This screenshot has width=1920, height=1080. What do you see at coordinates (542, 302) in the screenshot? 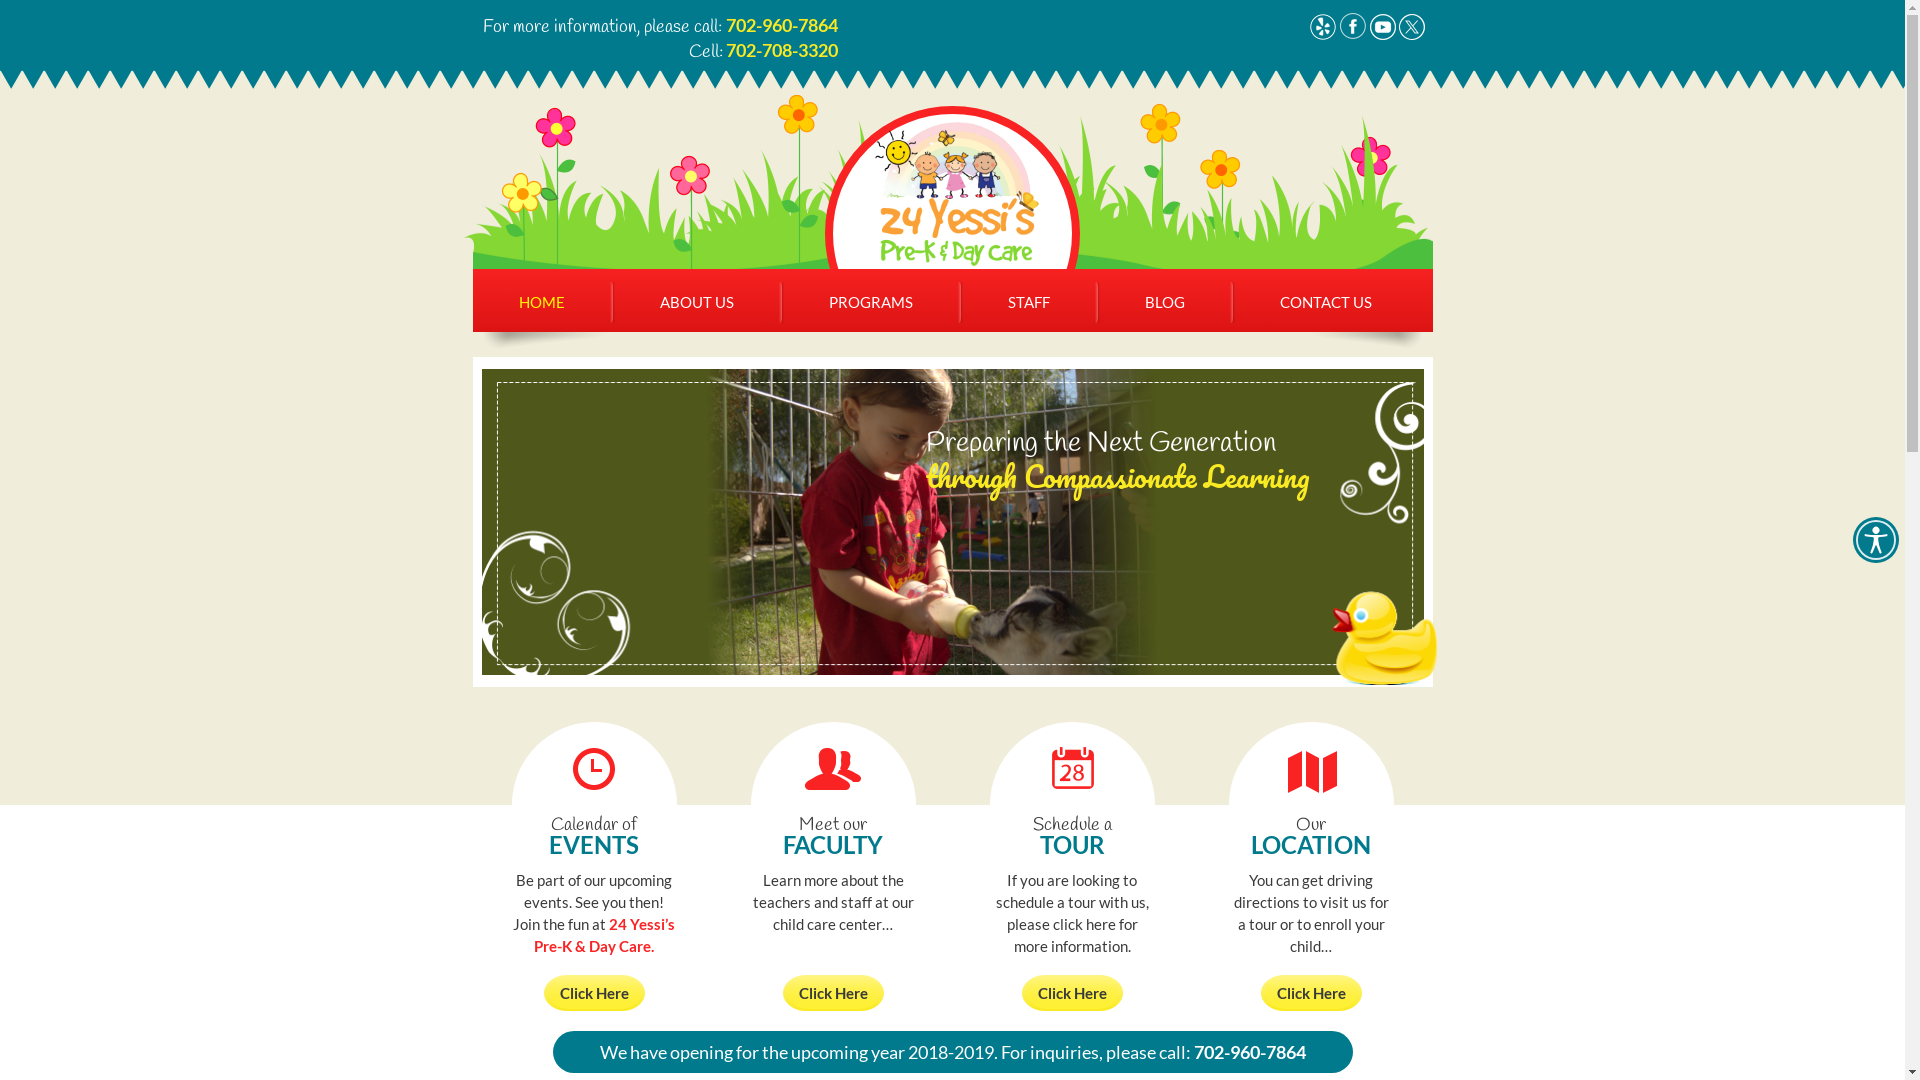
I see `HOME` at bounding box center [542, 302].